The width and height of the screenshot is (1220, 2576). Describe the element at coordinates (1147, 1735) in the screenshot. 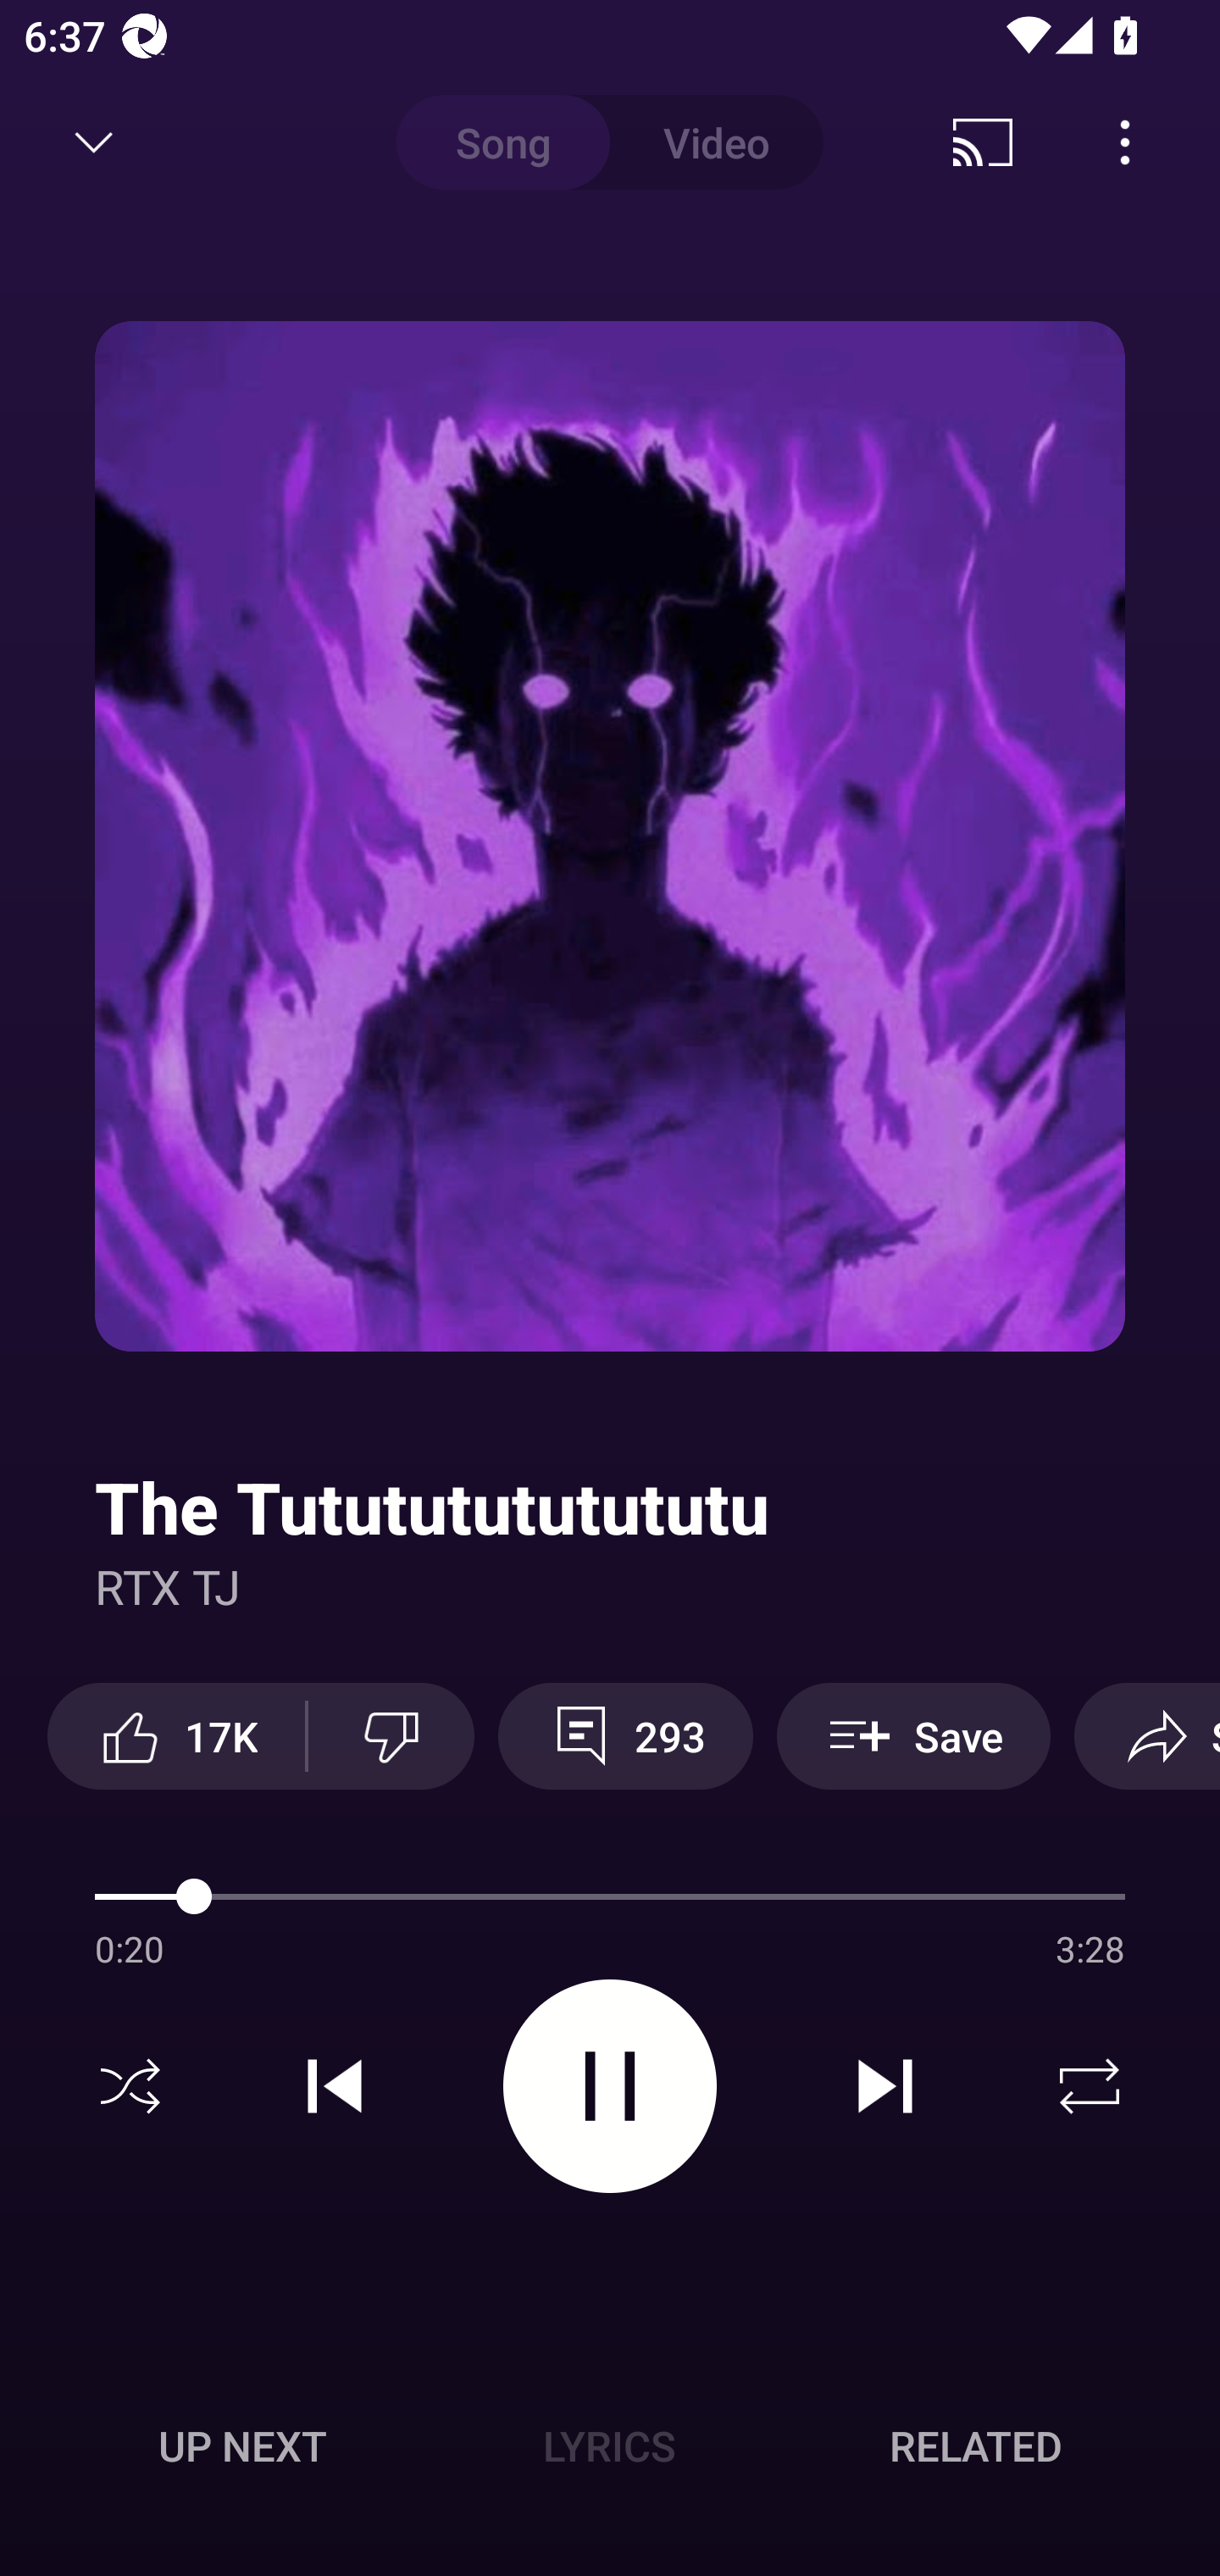

I see `Share` at that location.